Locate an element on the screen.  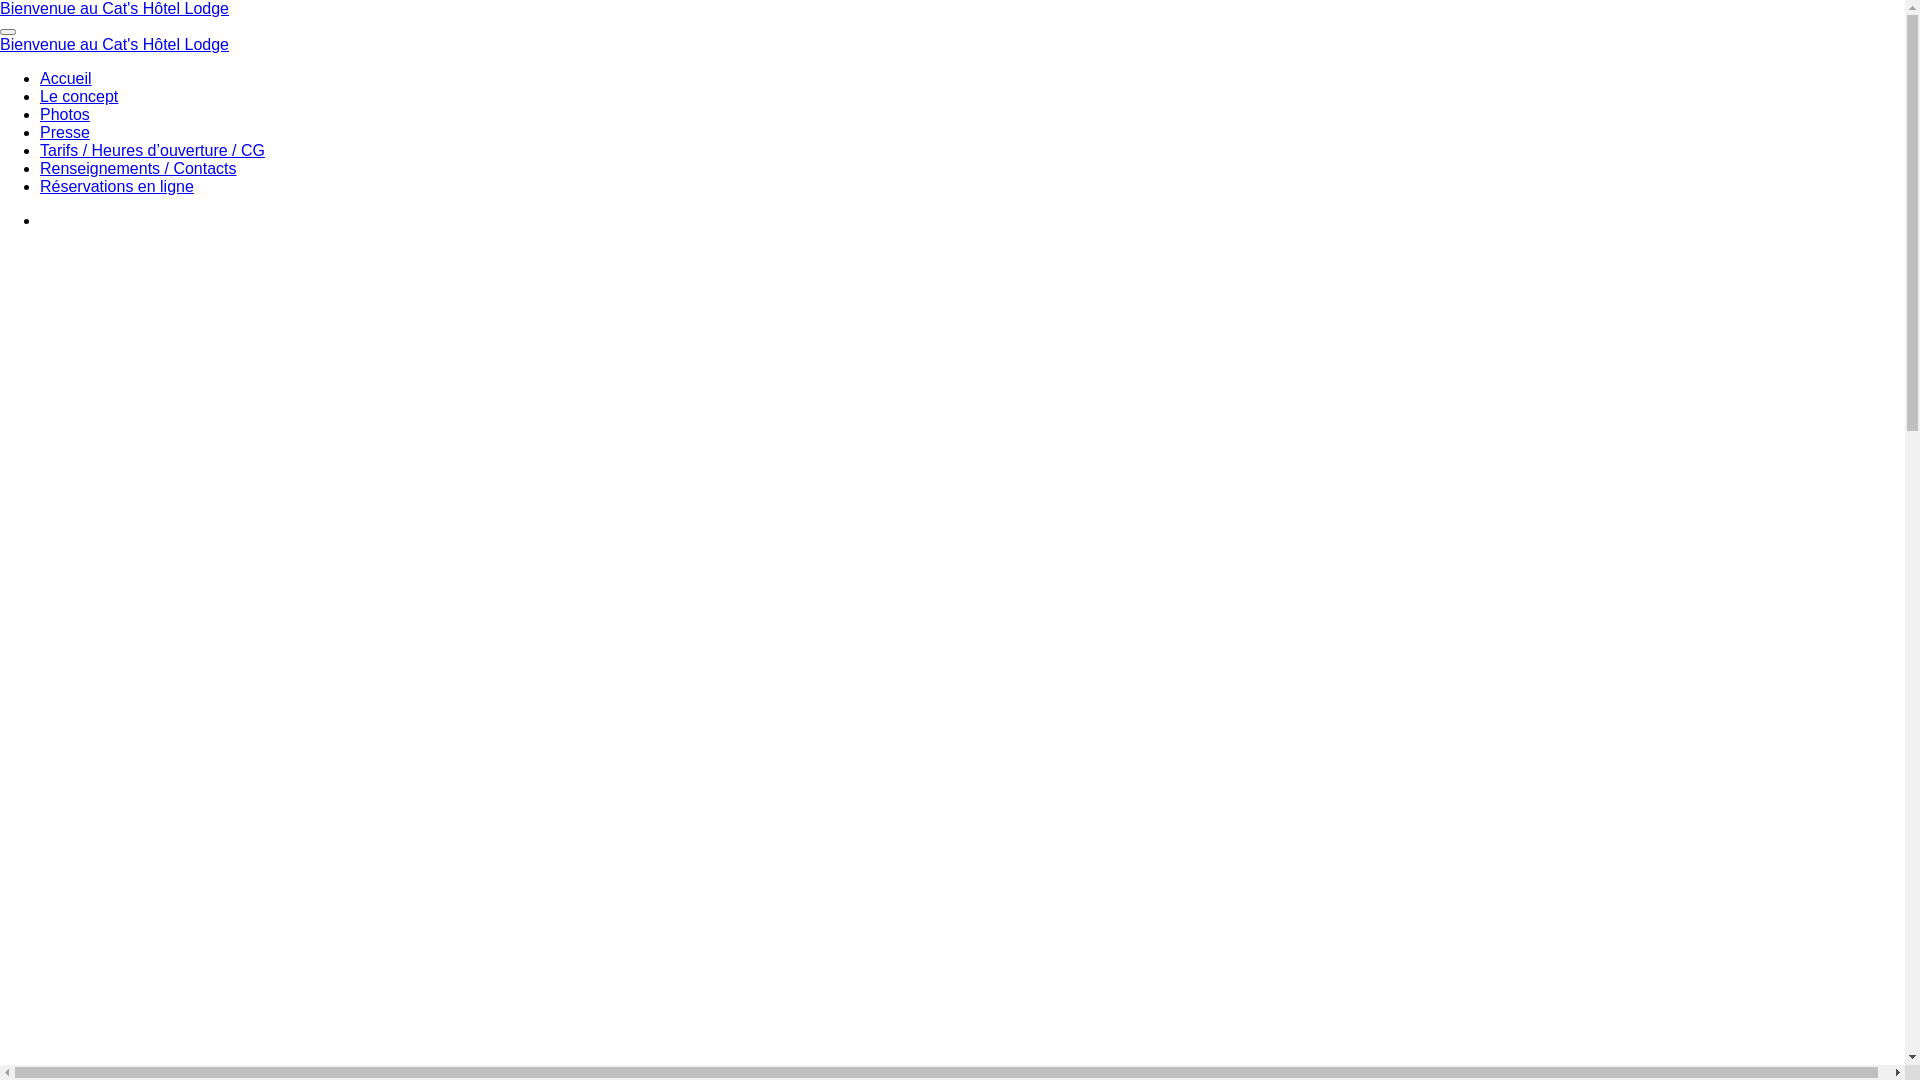
Renseignements / Contacts is located at coordinates (138, 168).